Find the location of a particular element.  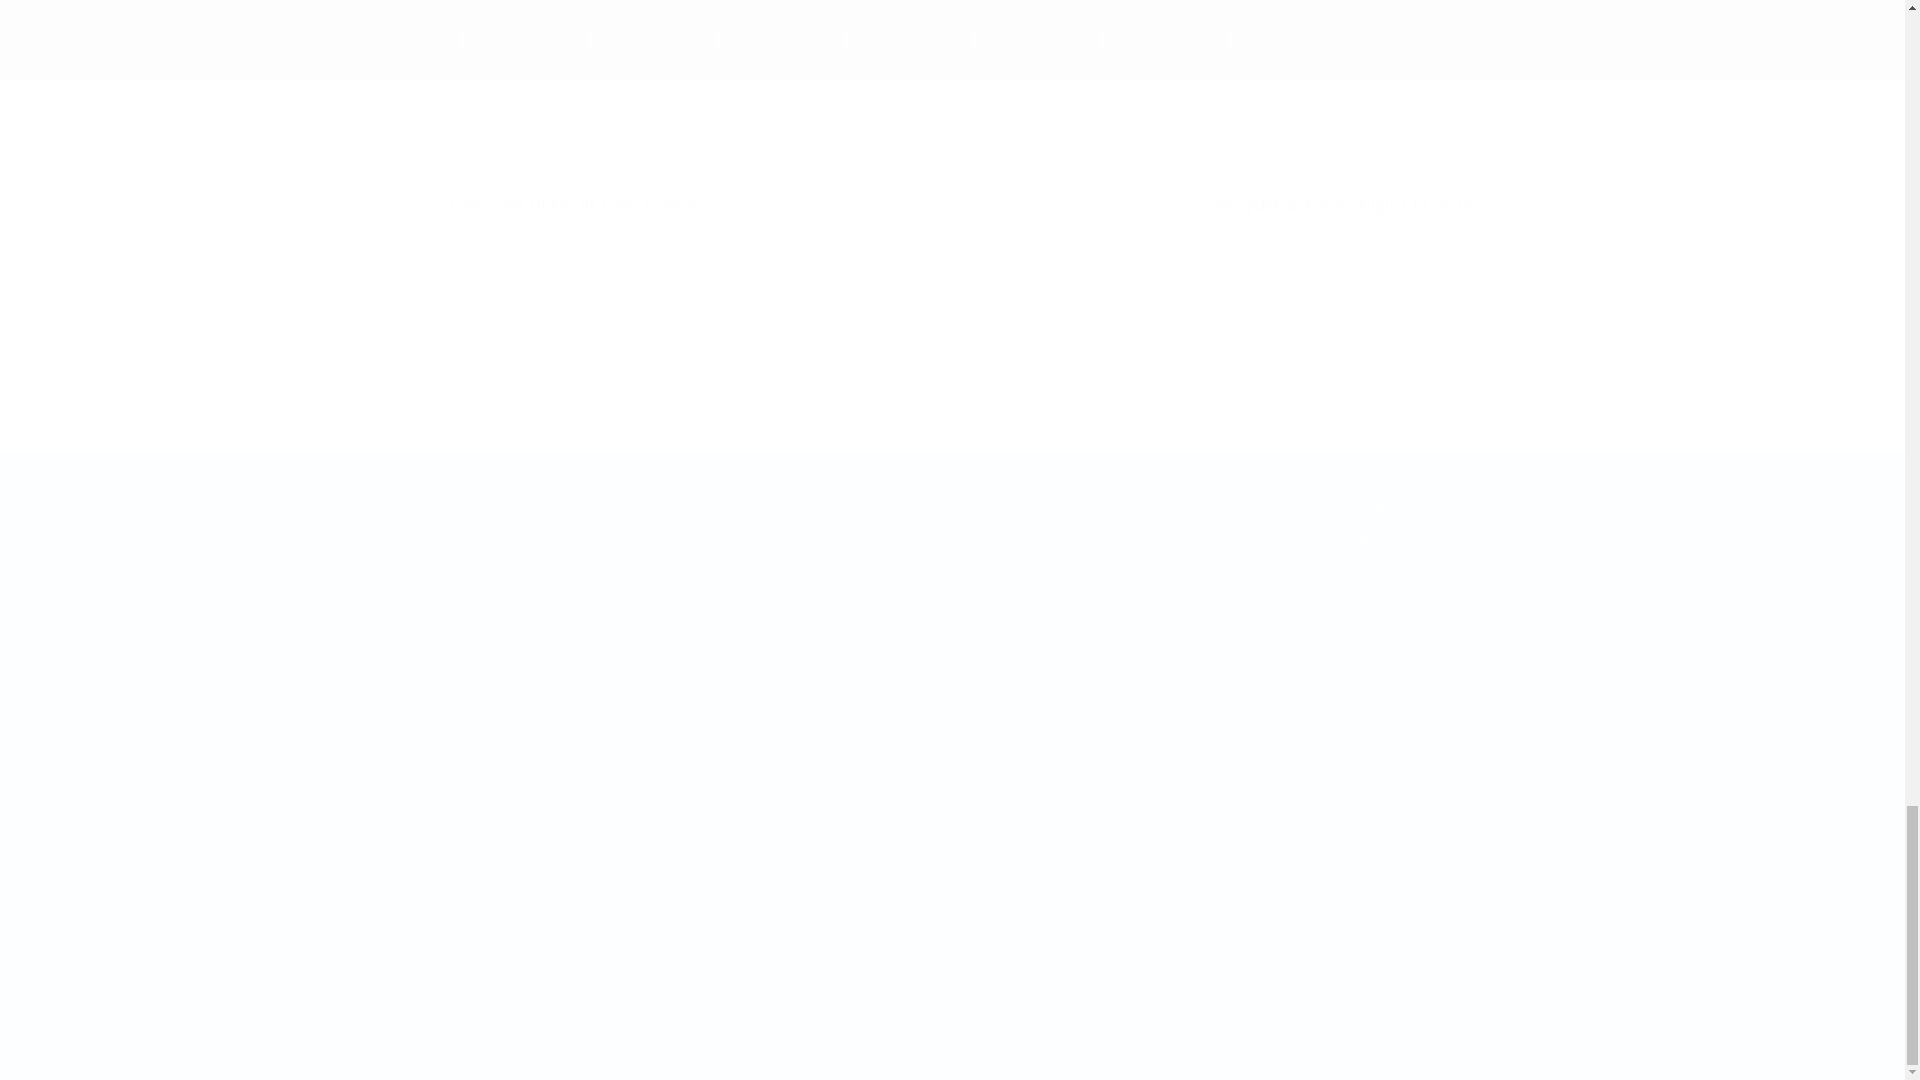

Italiano is located at coordinates (1361, 580).